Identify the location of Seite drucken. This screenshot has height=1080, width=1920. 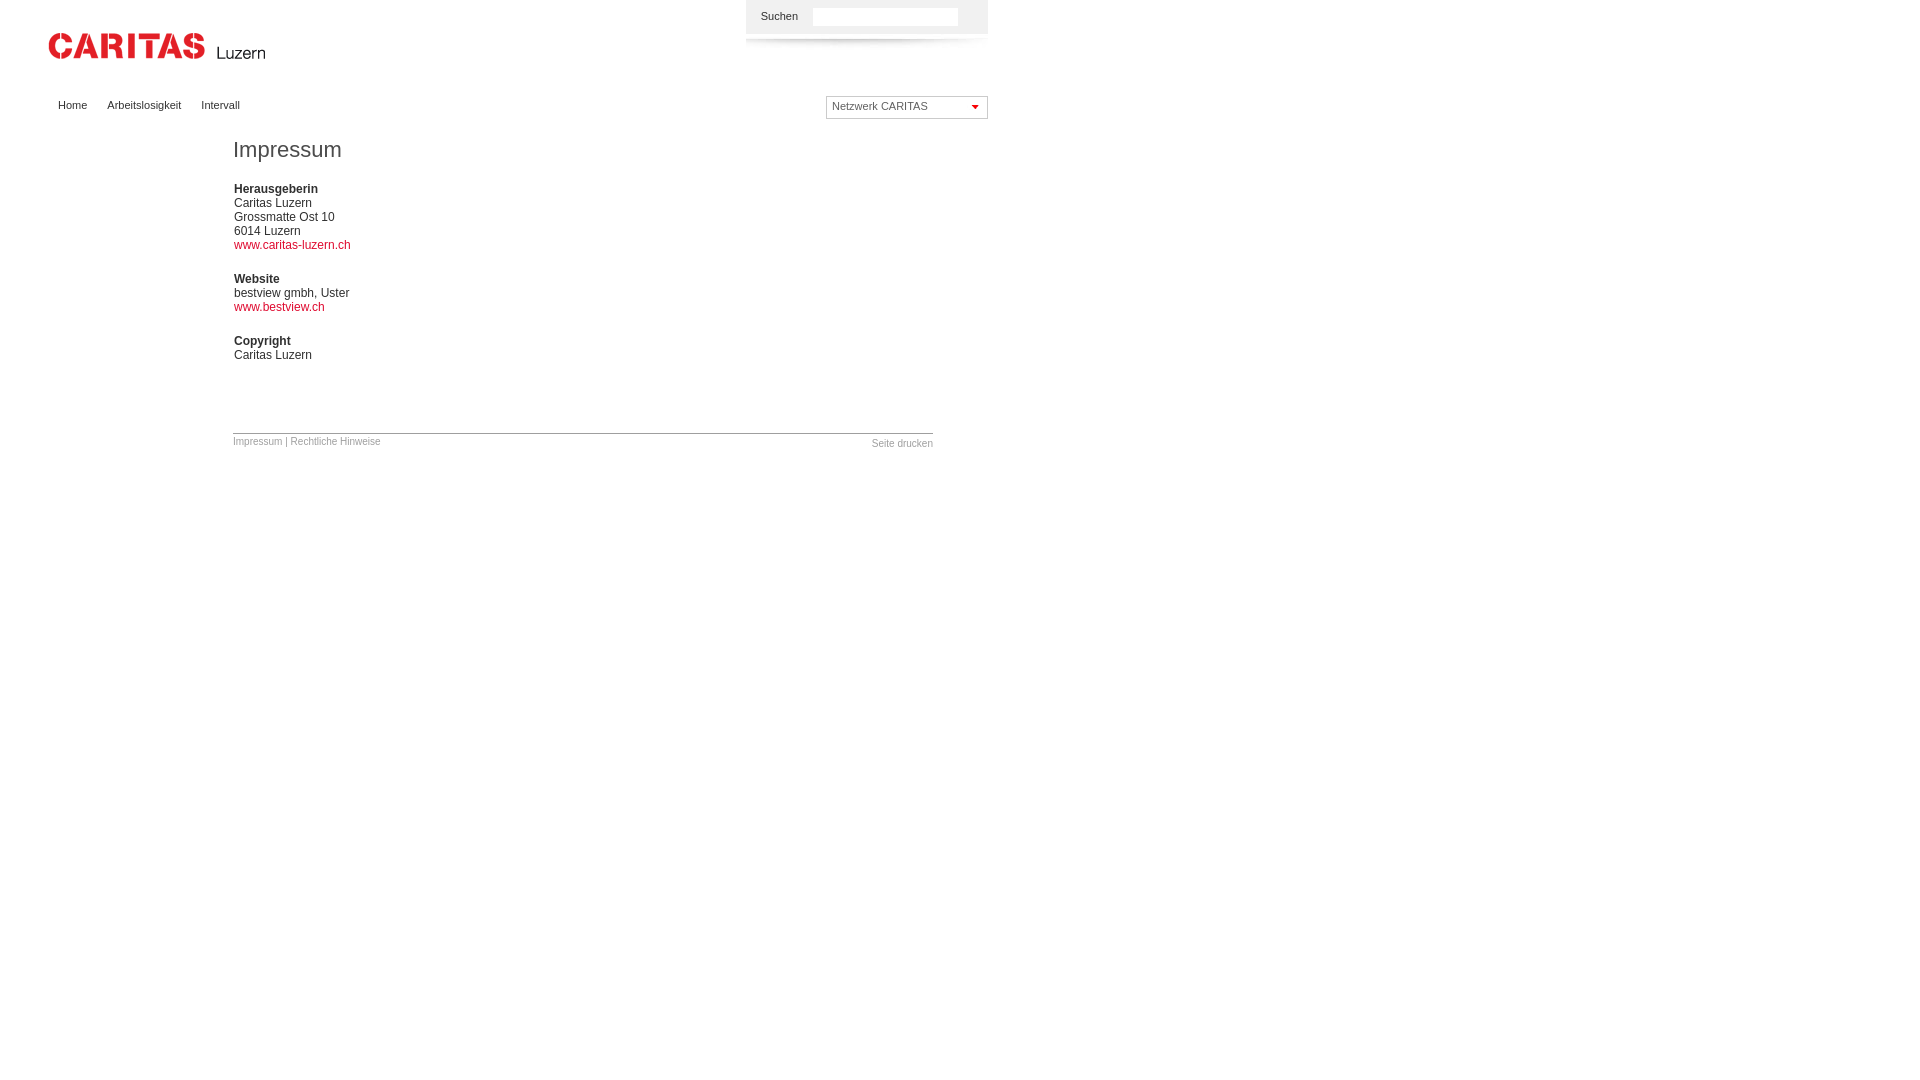
(902, 444).